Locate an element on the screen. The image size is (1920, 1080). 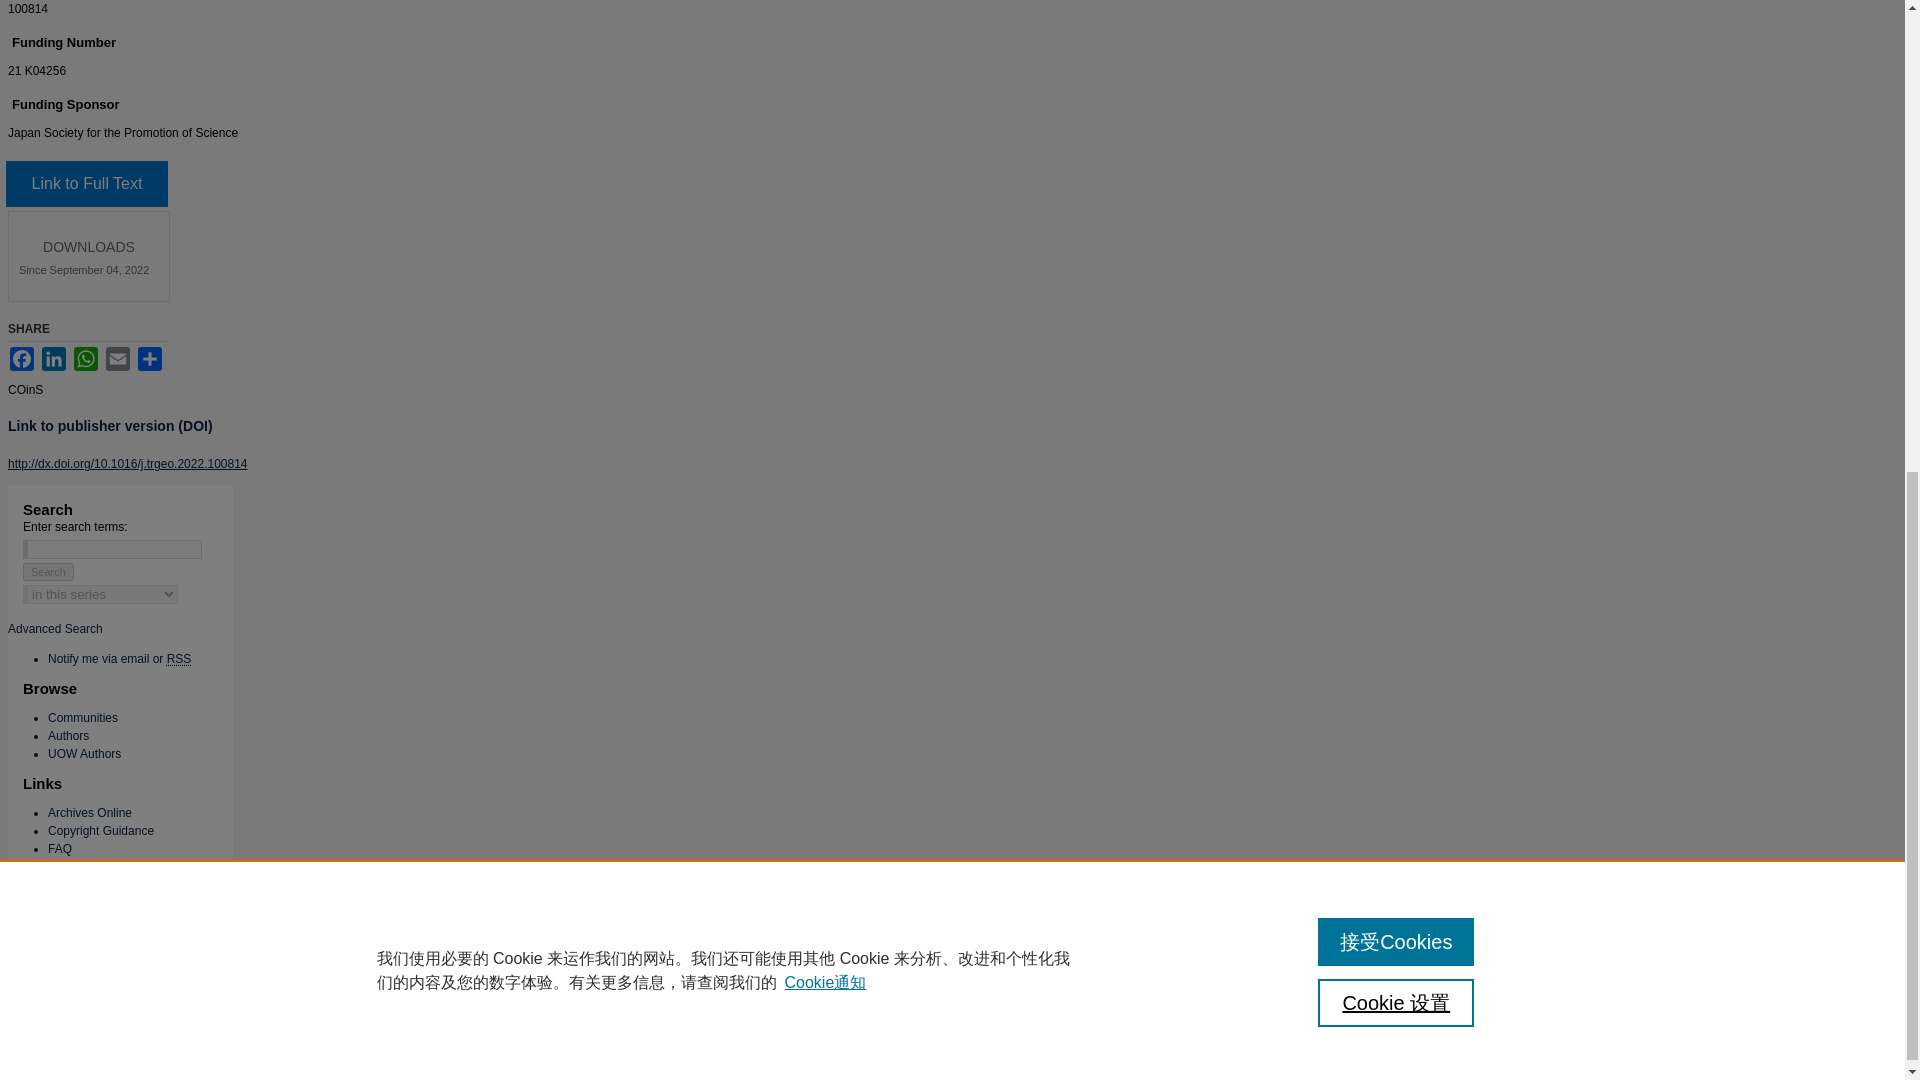
Link opens in new window is located at coordinates (86, 184).